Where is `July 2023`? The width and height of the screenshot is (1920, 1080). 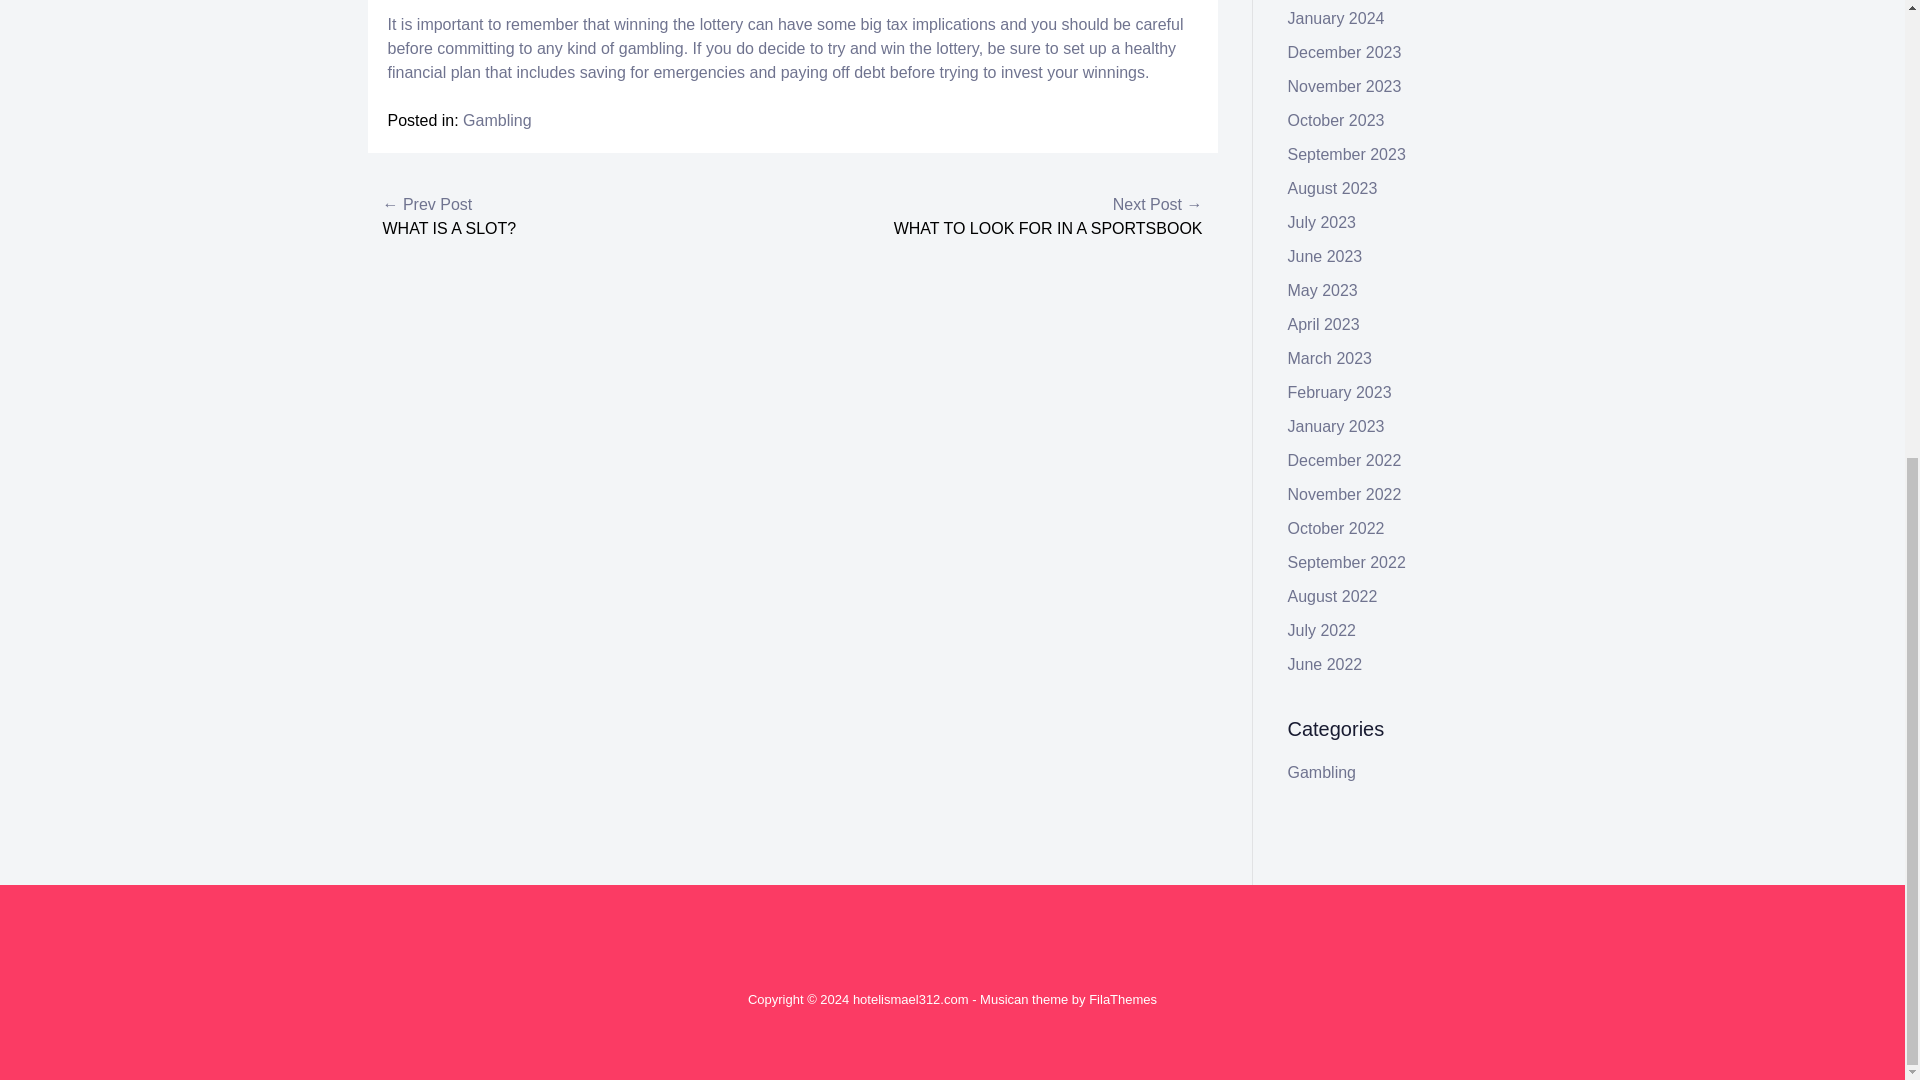
July 2023 is located at coordinates (1322, 222).